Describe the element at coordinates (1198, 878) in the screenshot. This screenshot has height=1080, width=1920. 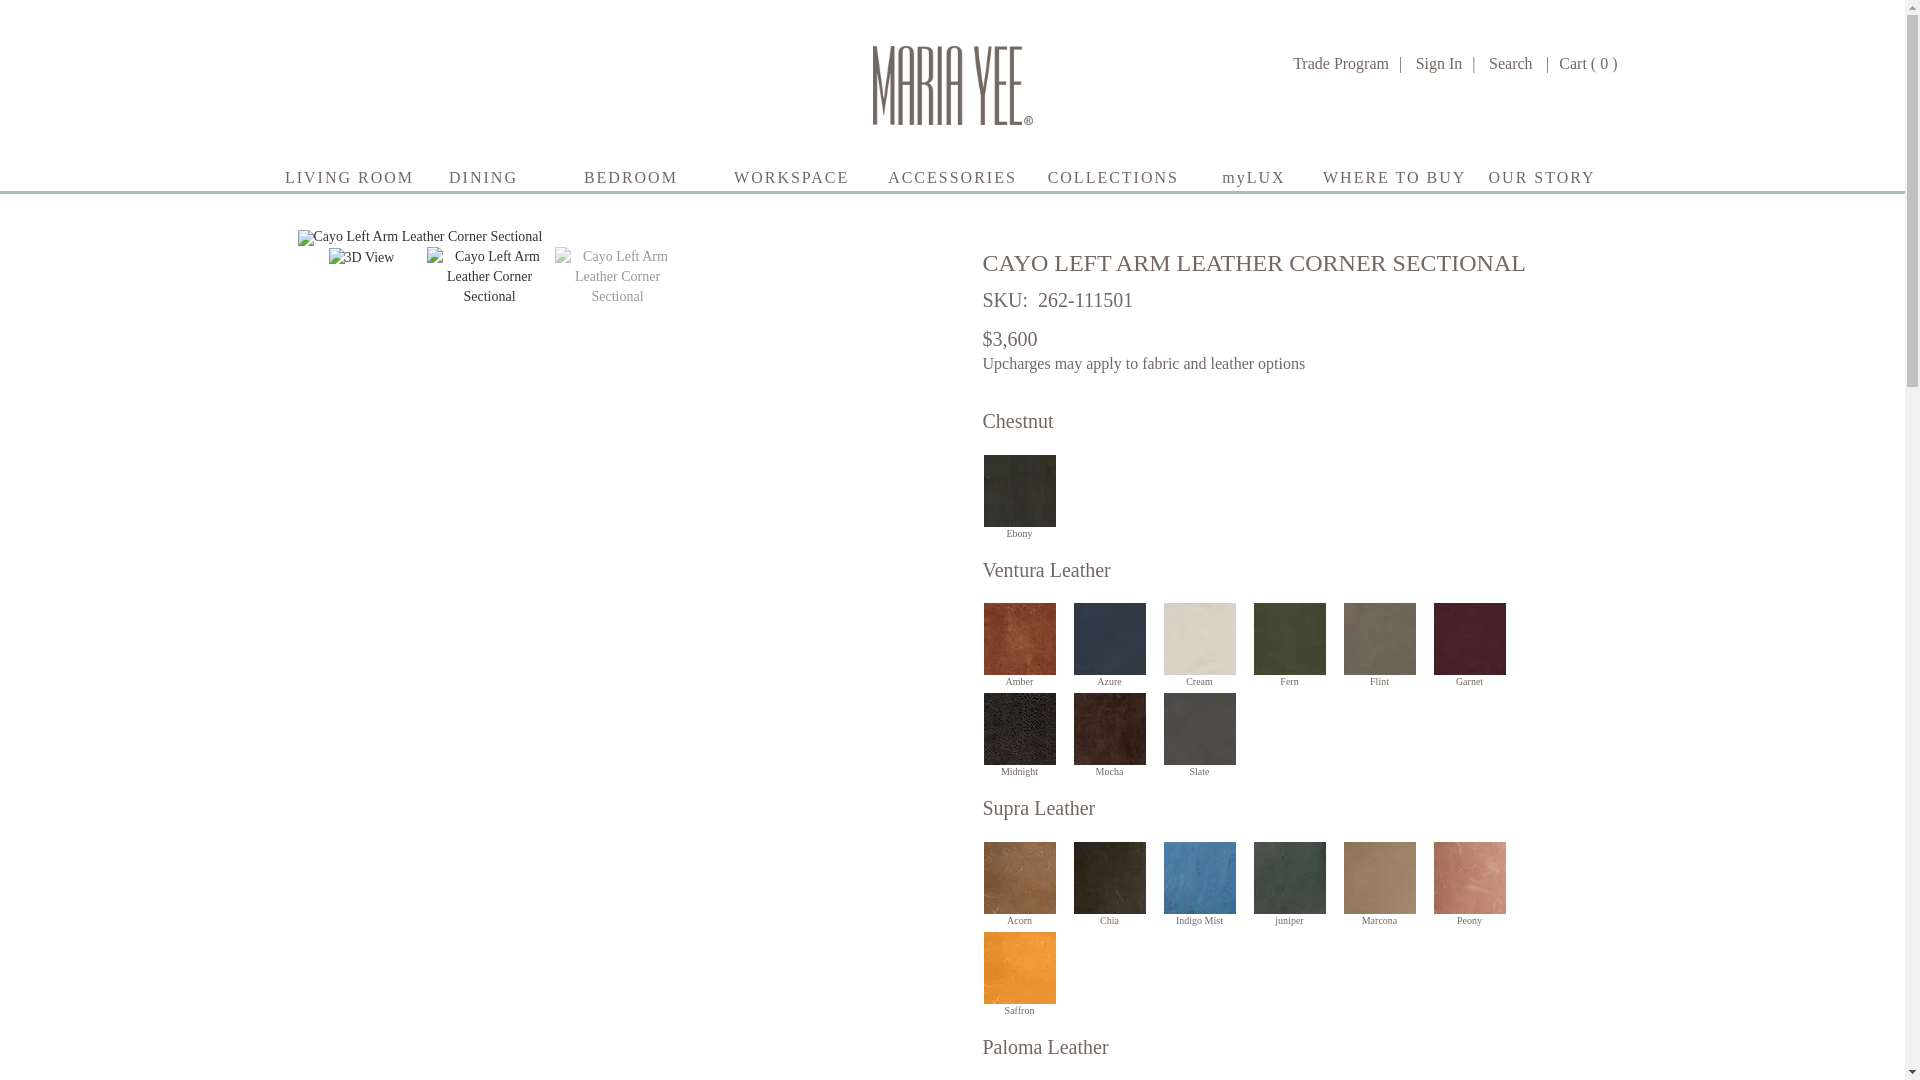
I see `Indigo Mist` at that location.